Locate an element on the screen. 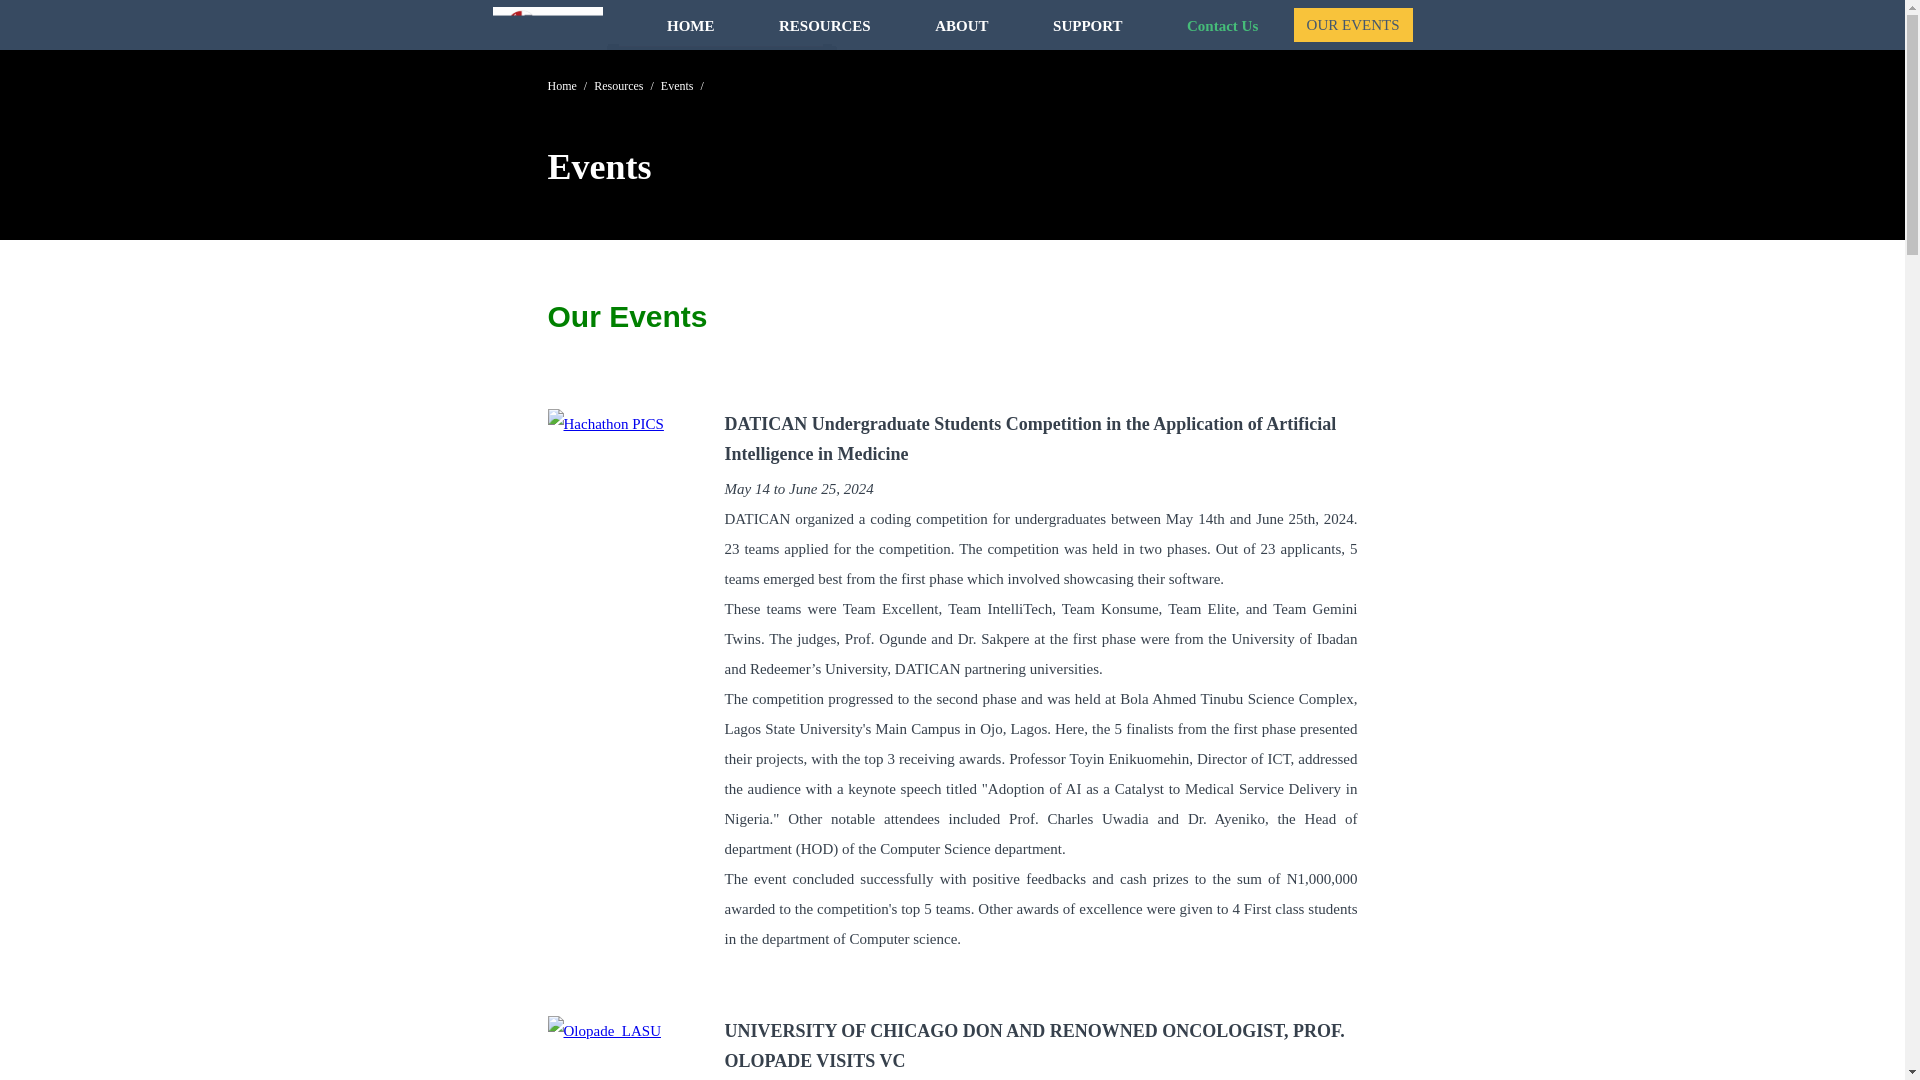 This screenshot has width=1920, height=1080. Events is located at coordinates (676, 85).